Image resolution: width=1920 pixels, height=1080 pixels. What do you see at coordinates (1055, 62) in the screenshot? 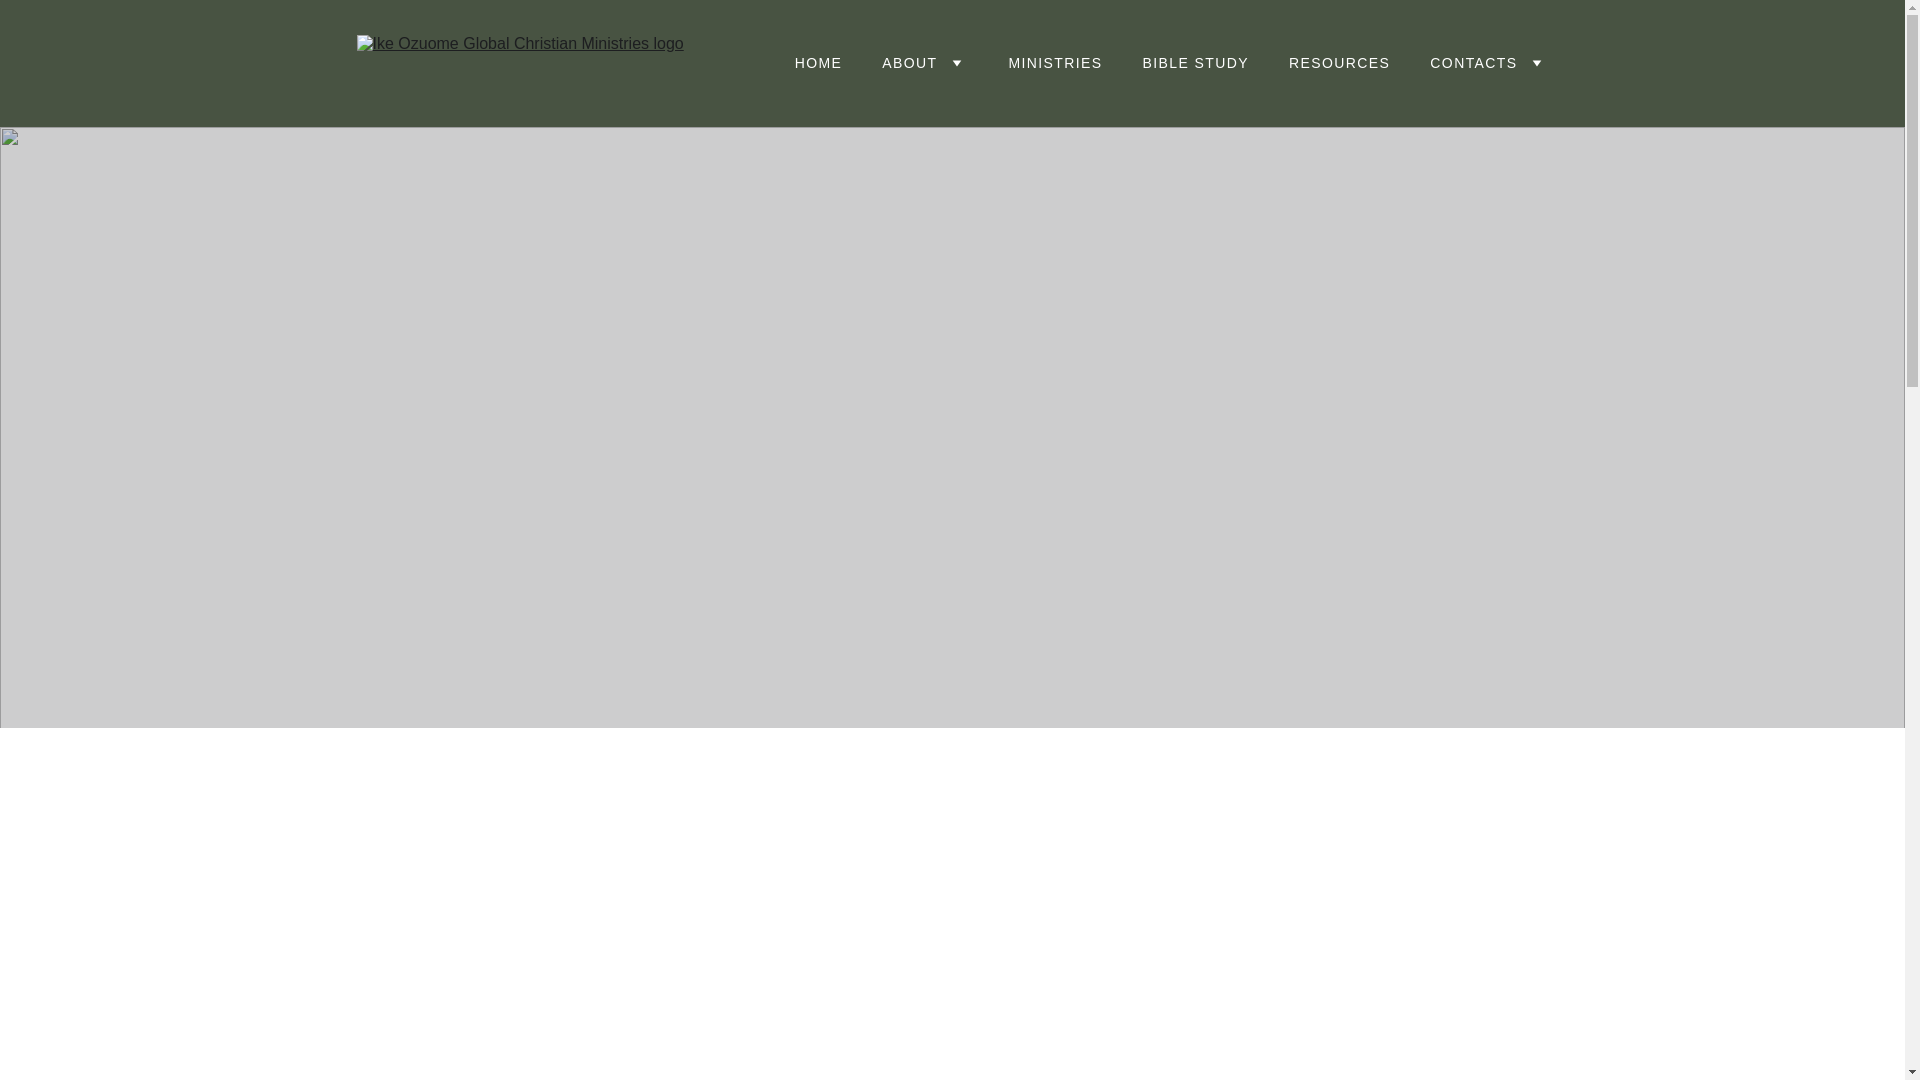
I see `MINISTRIES` at bounding box center [1055, 62].